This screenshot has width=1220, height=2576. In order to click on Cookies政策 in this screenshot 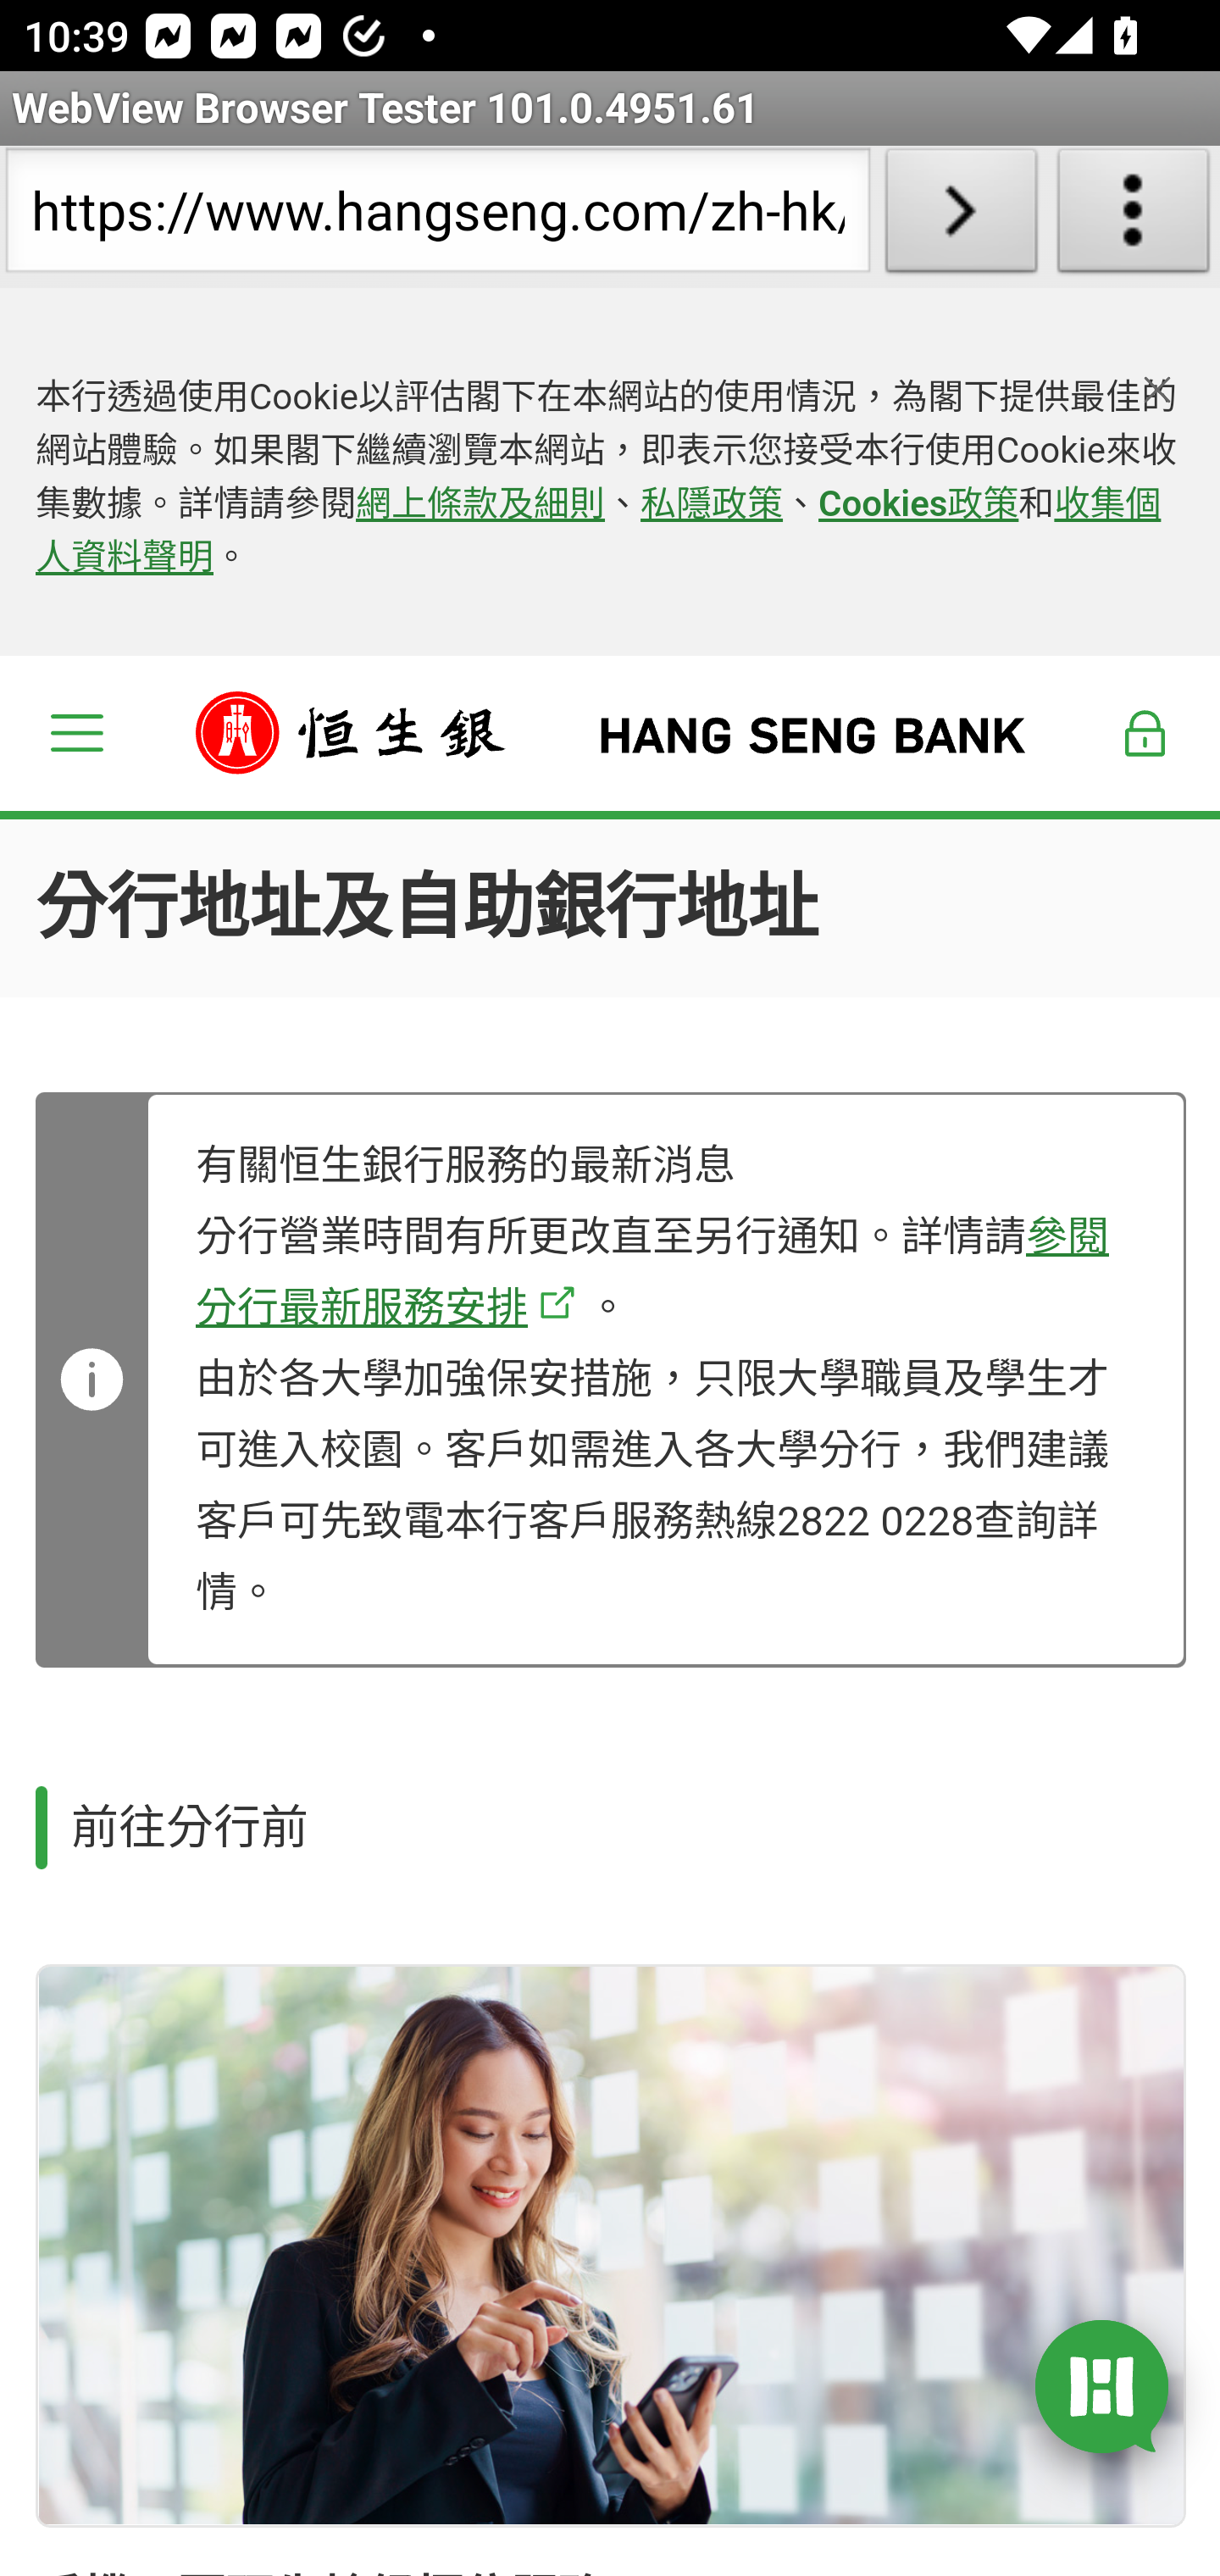, I will do `click(918, 505)`.